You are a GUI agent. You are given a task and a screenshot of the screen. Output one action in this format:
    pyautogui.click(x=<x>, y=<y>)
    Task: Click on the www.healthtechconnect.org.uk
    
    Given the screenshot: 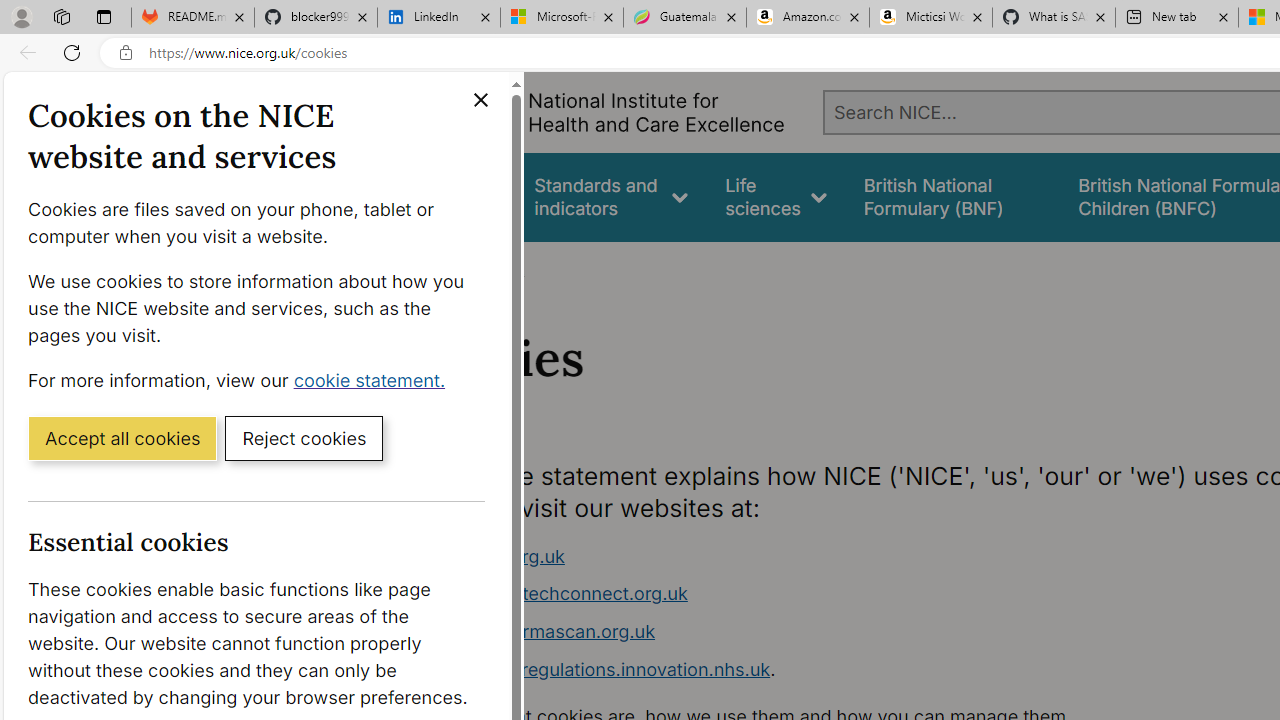 What is the action you would take?
    pyautogui.click(x=796, y=594)
    